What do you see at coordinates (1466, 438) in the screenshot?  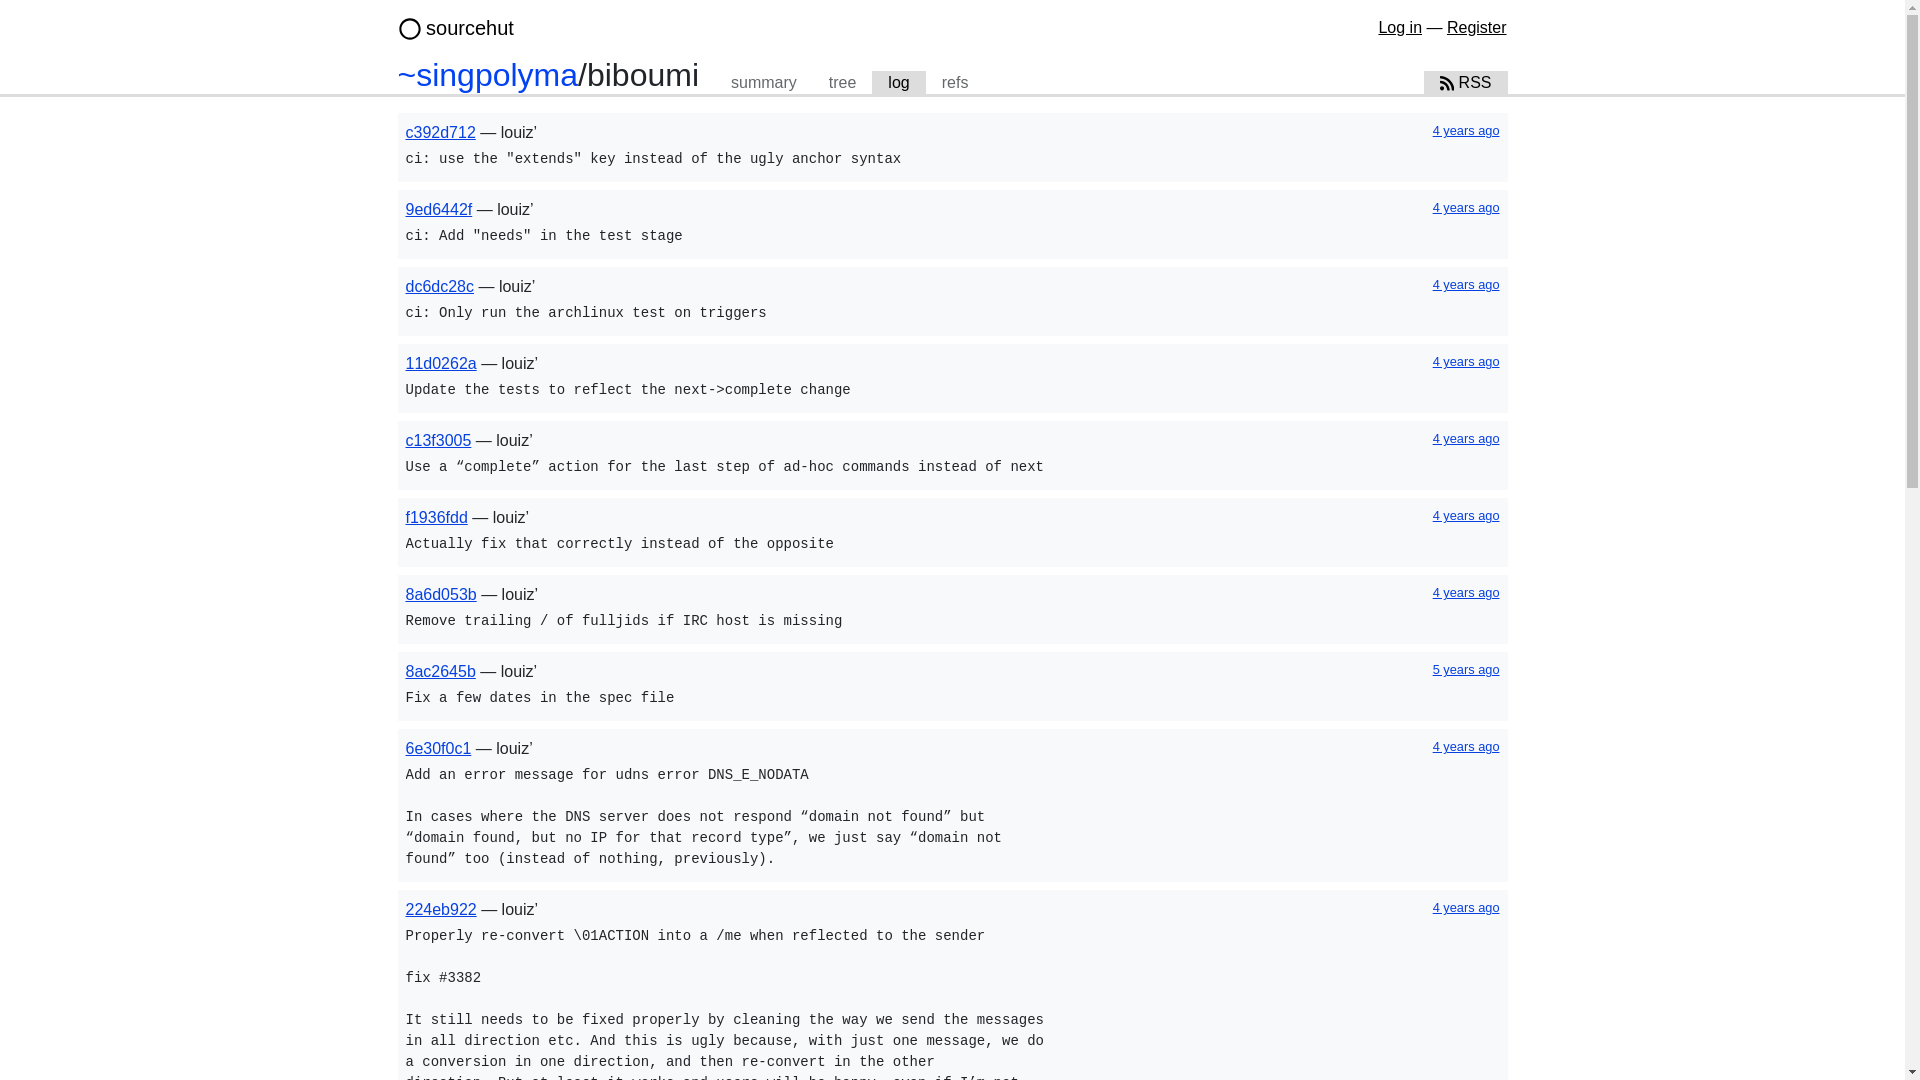 I see `2019-08-28 20:58:30 UTC` at bounding box center [1466, 438].